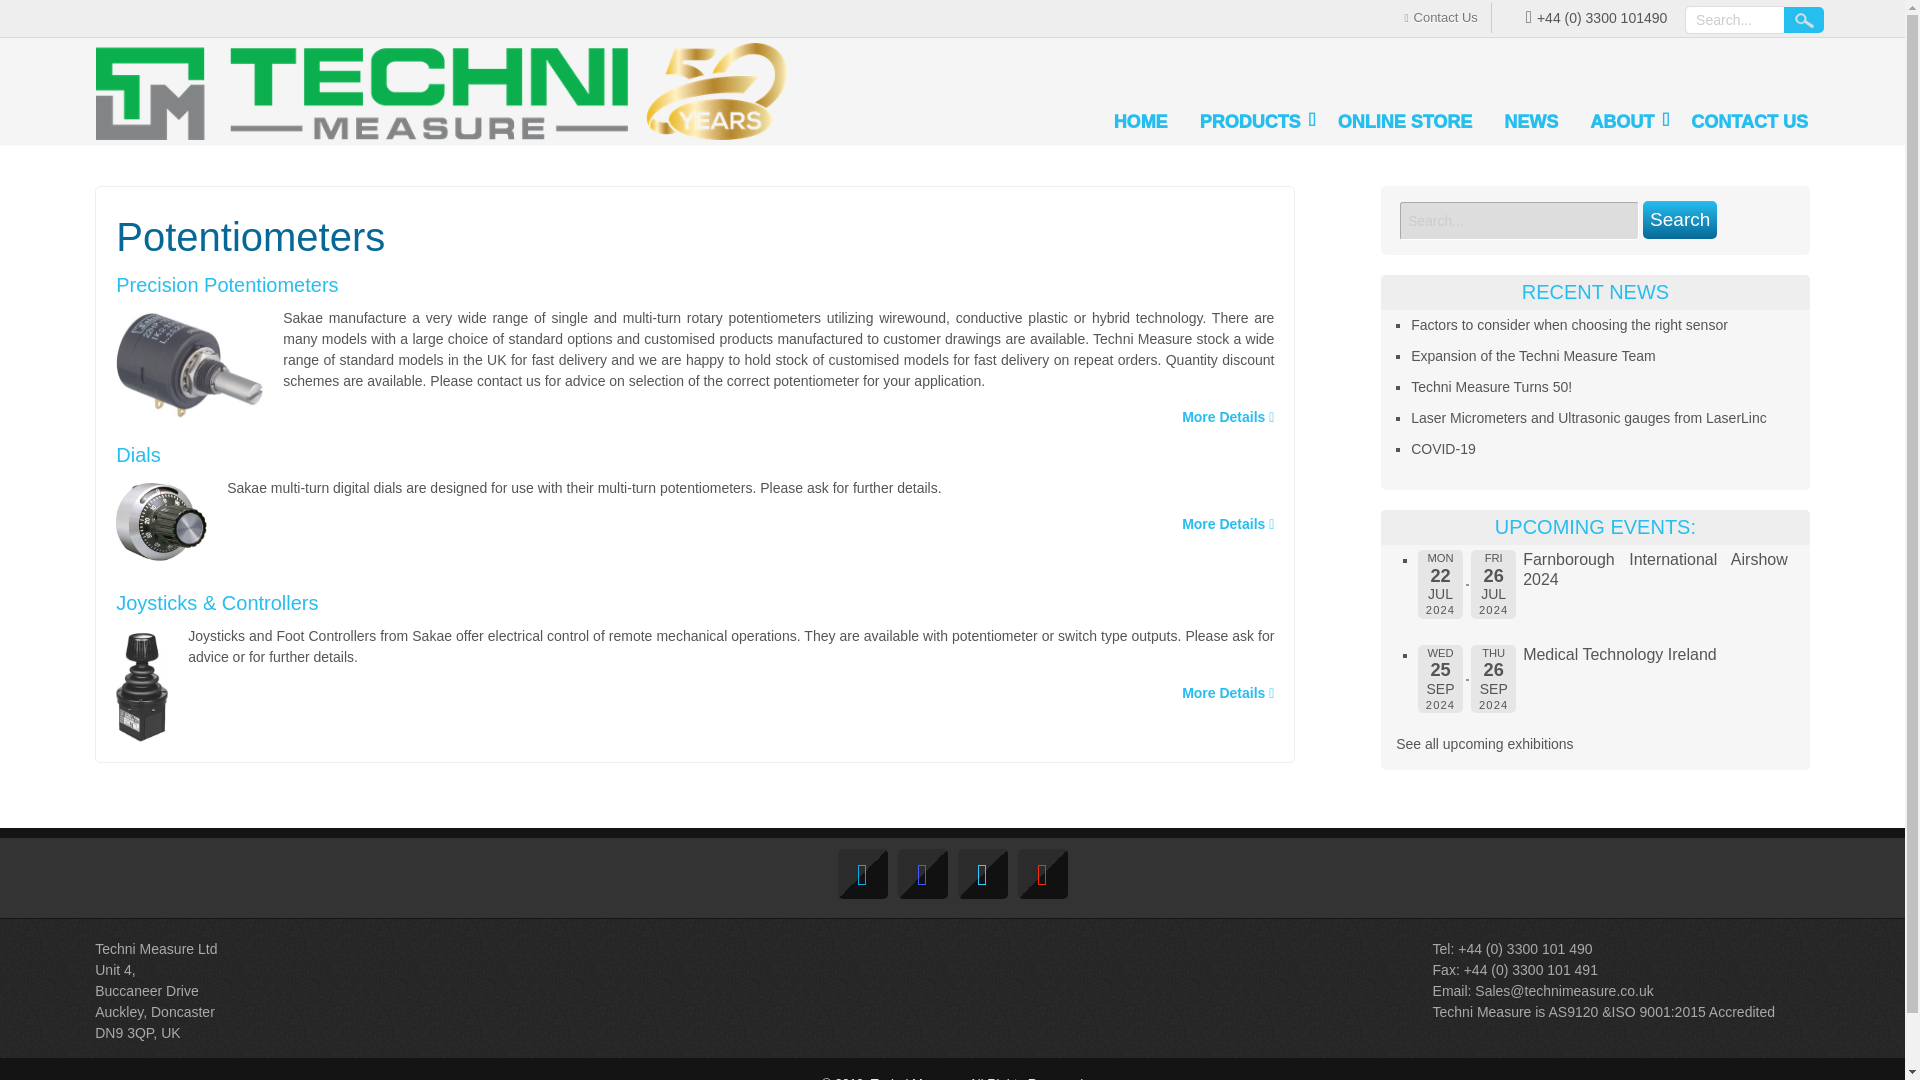 The image size is (1920, 1080). What do you see at coordinates (1804, 20) in the screenshot?
I see `Search` at bounding box center [1804, 20].